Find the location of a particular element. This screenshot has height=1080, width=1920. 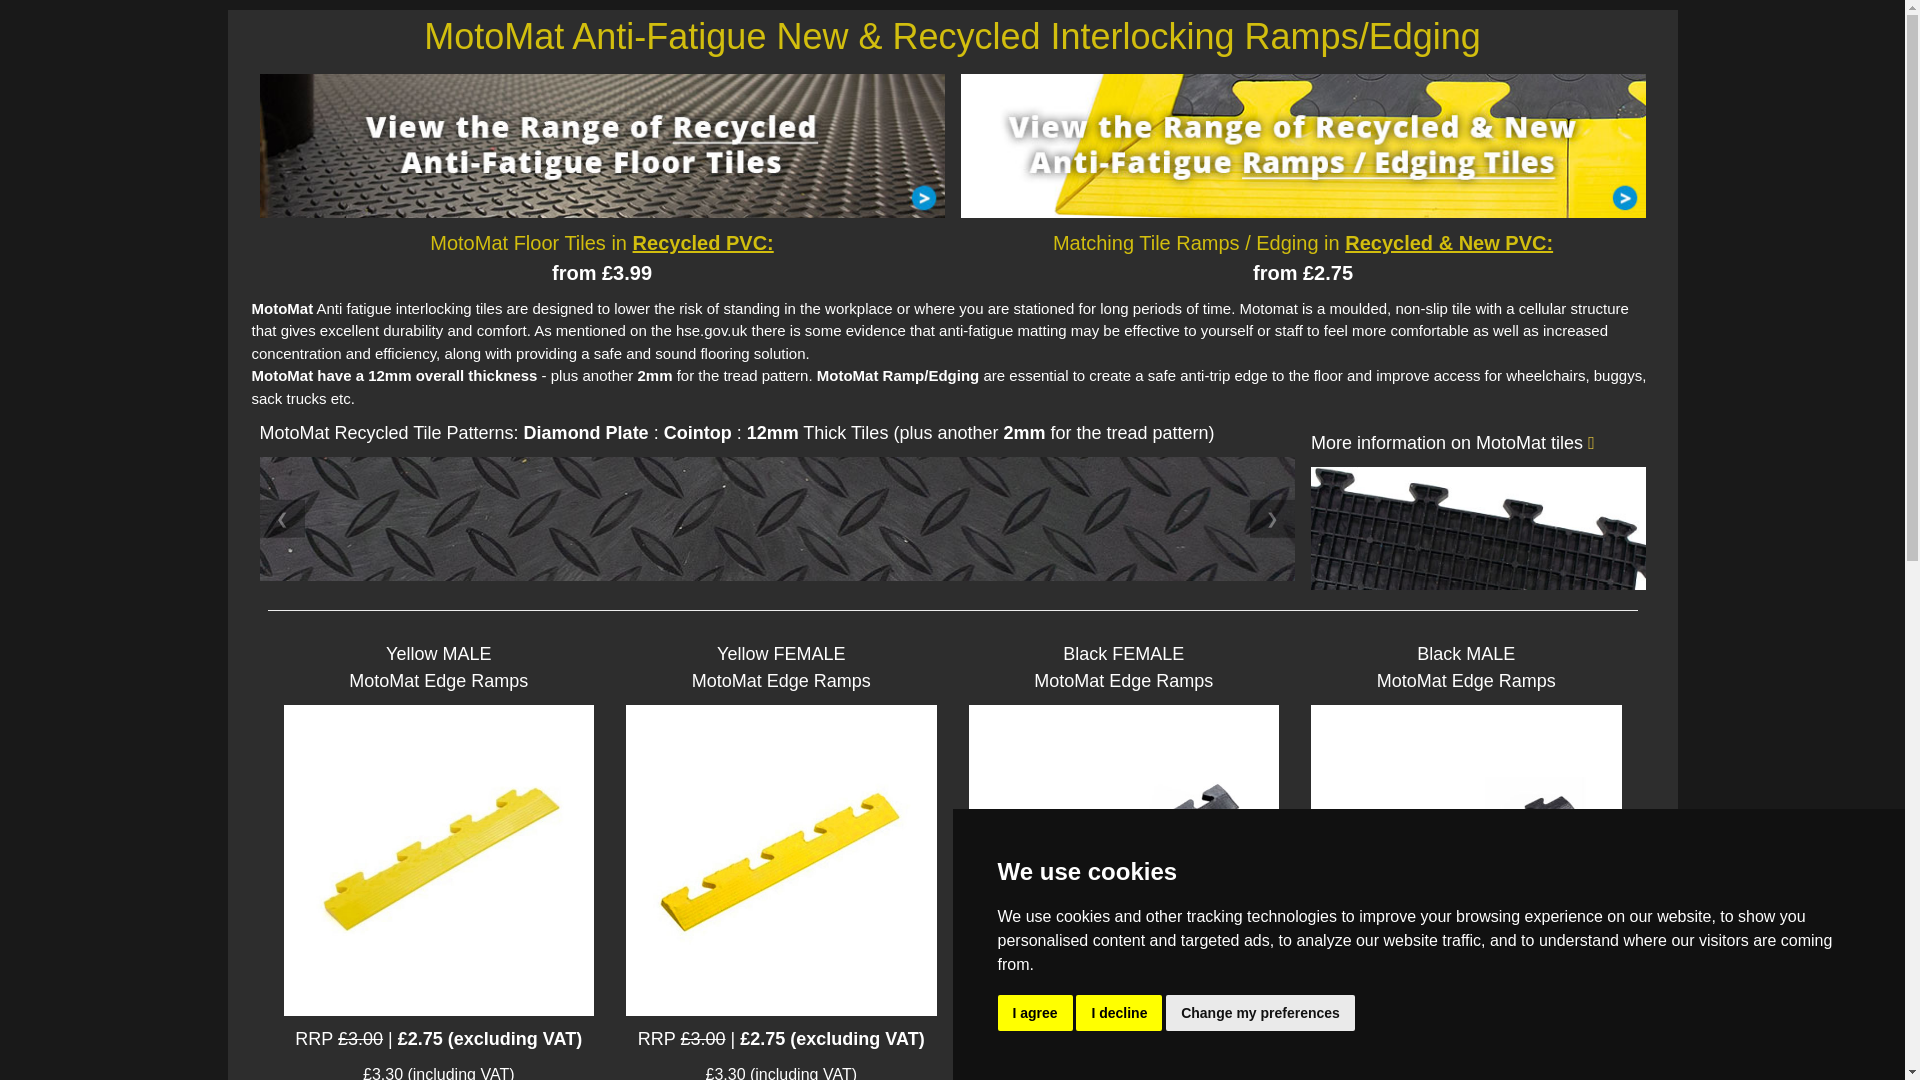

I decline is located at coordinates (1118, 1012).